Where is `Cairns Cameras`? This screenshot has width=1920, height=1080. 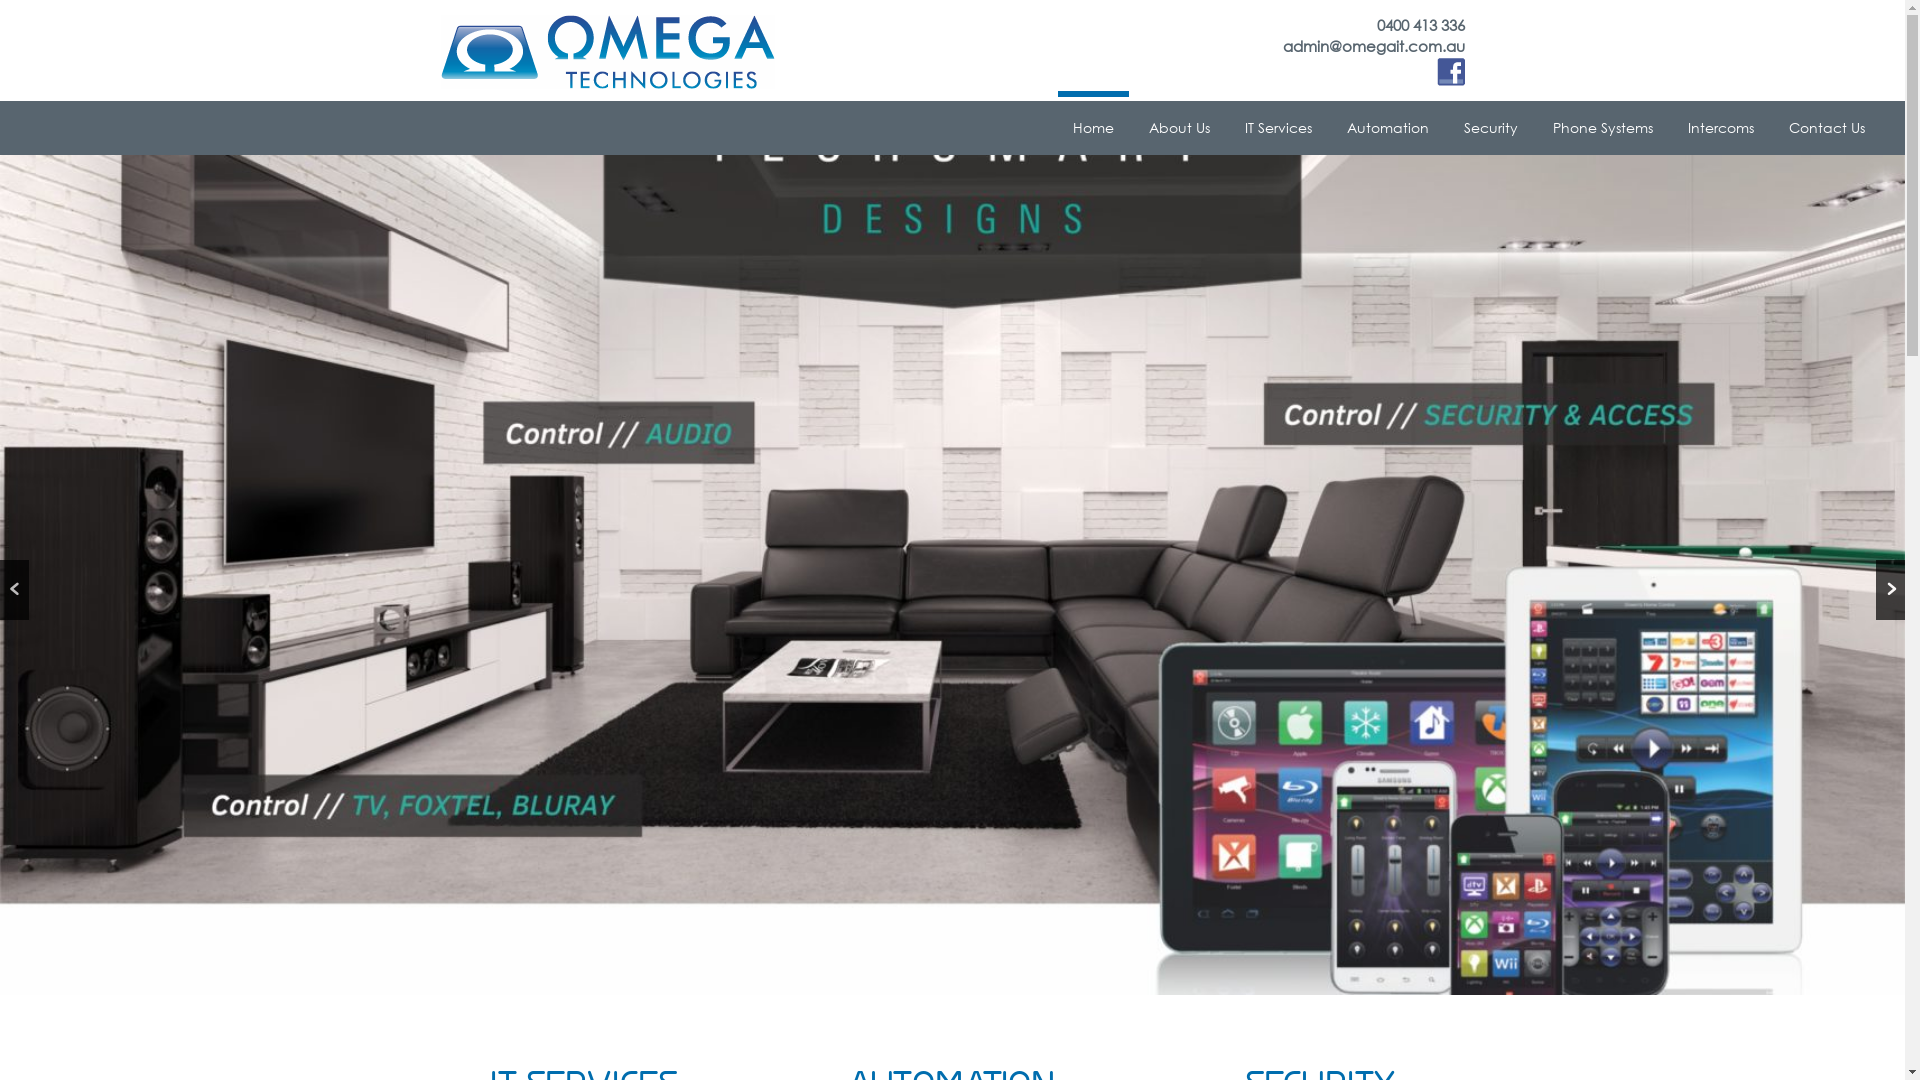 Cairns Cameras is located at coordinates (952, 574).